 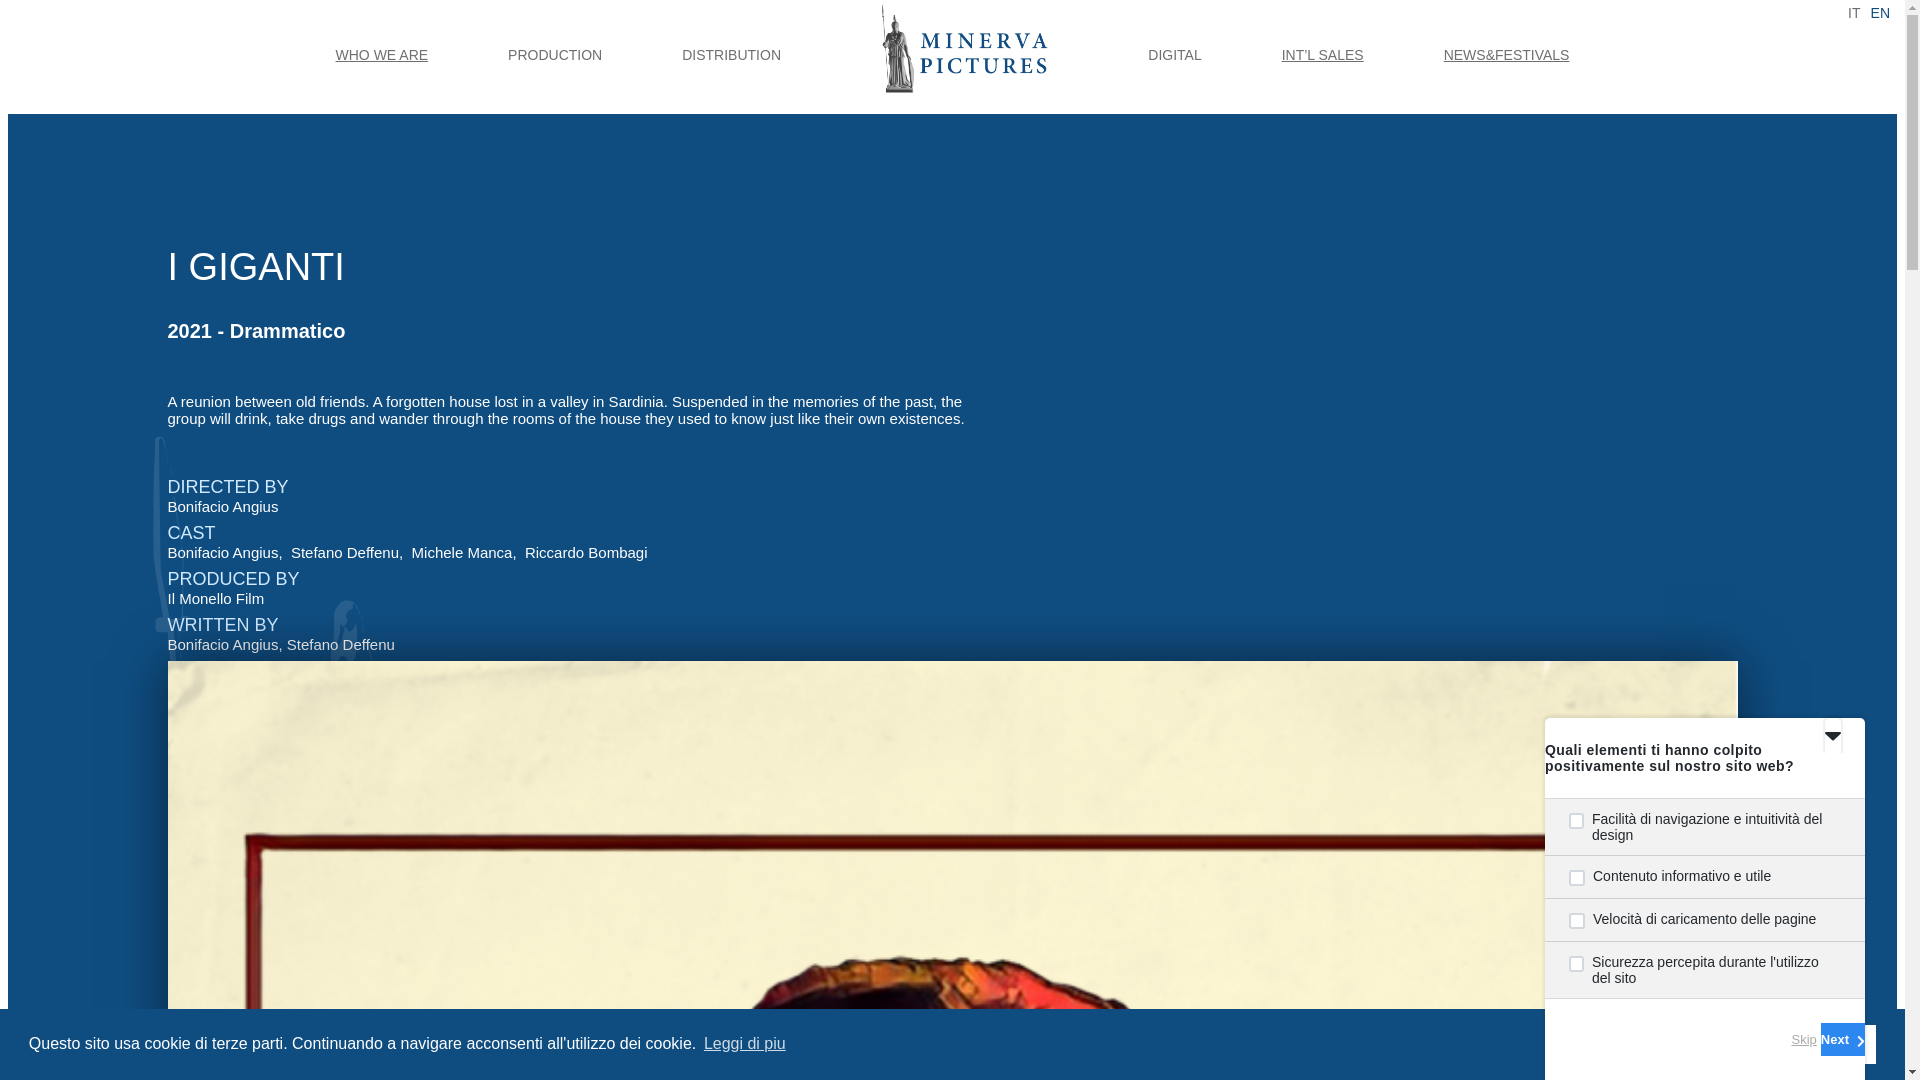 I want to click on WHO WE ARE, so click(x=382, y=55).